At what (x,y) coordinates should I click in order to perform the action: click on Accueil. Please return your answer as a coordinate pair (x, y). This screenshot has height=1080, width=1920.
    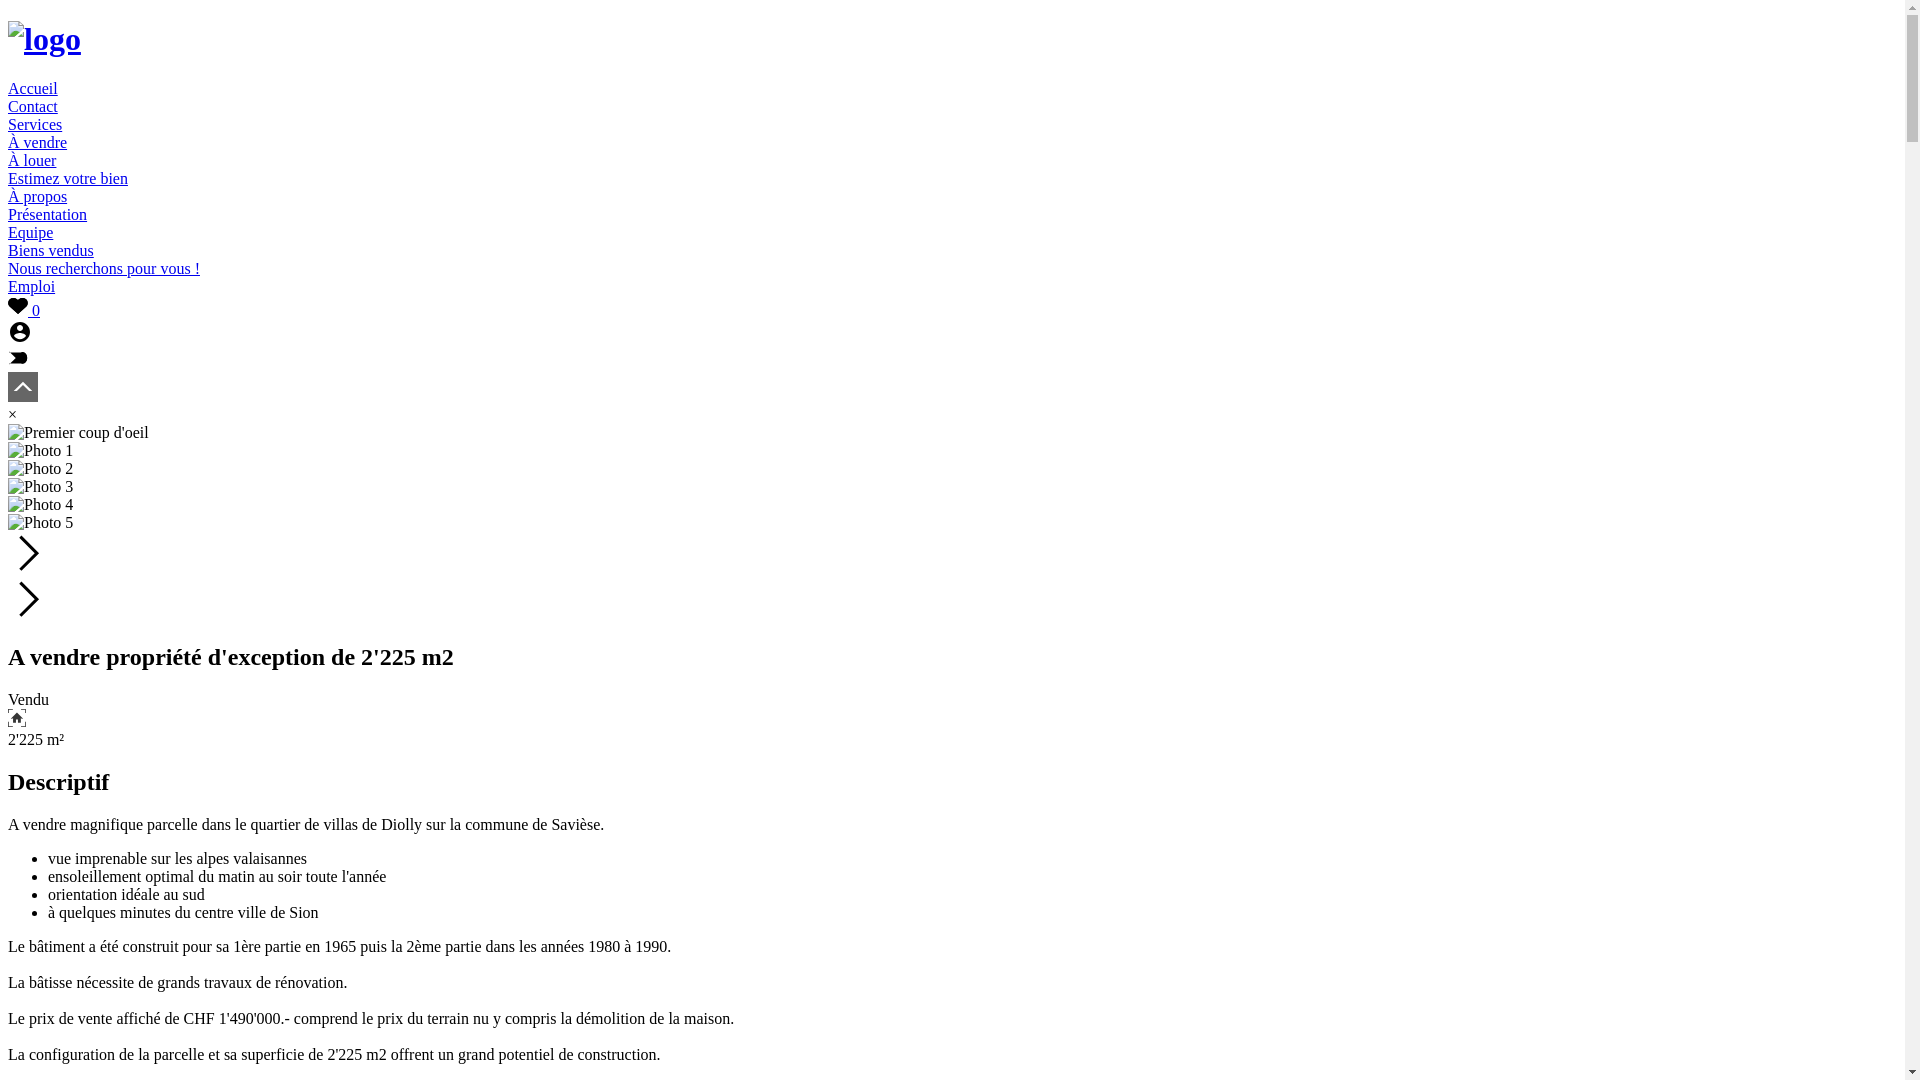
    Looking at the image, I should click on (33, 88).